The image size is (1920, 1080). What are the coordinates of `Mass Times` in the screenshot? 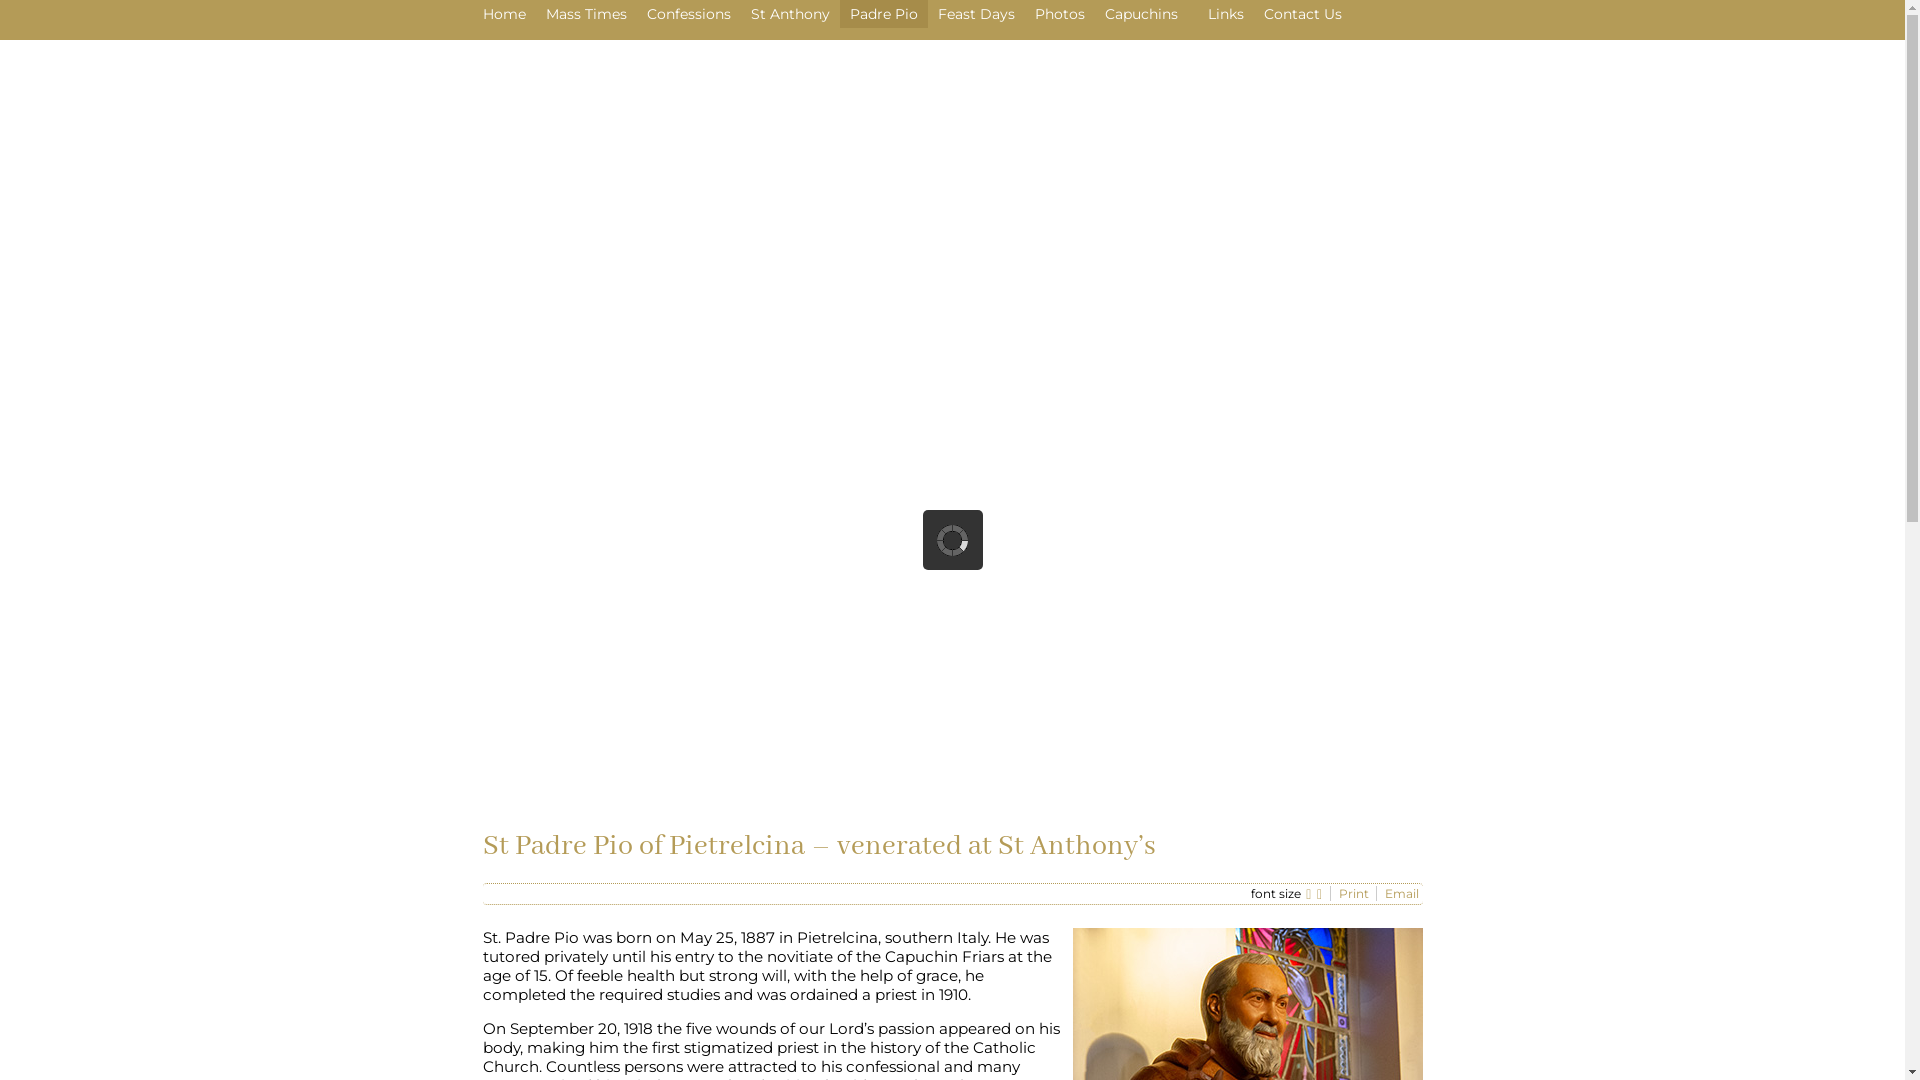 It's located at (586, 14).